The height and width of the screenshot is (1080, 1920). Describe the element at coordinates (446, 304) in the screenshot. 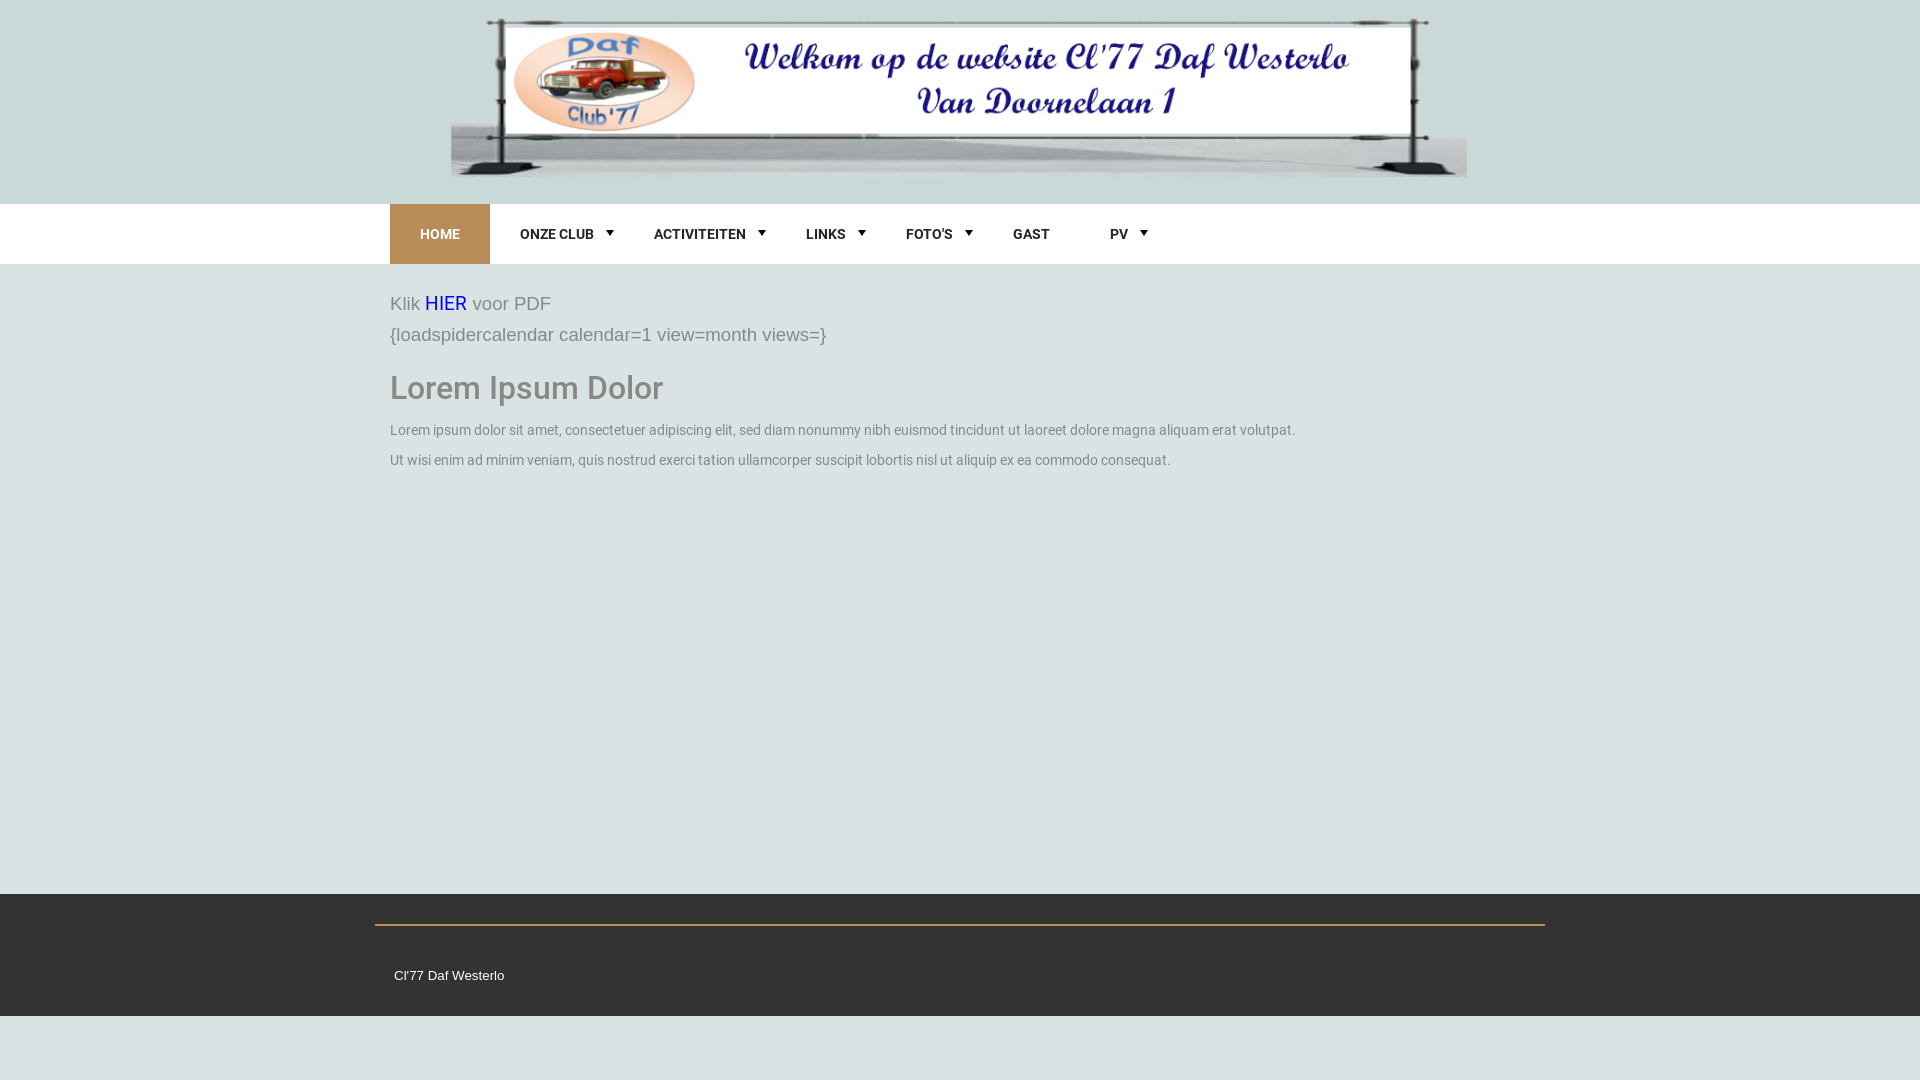

I see `HIER` at that location.